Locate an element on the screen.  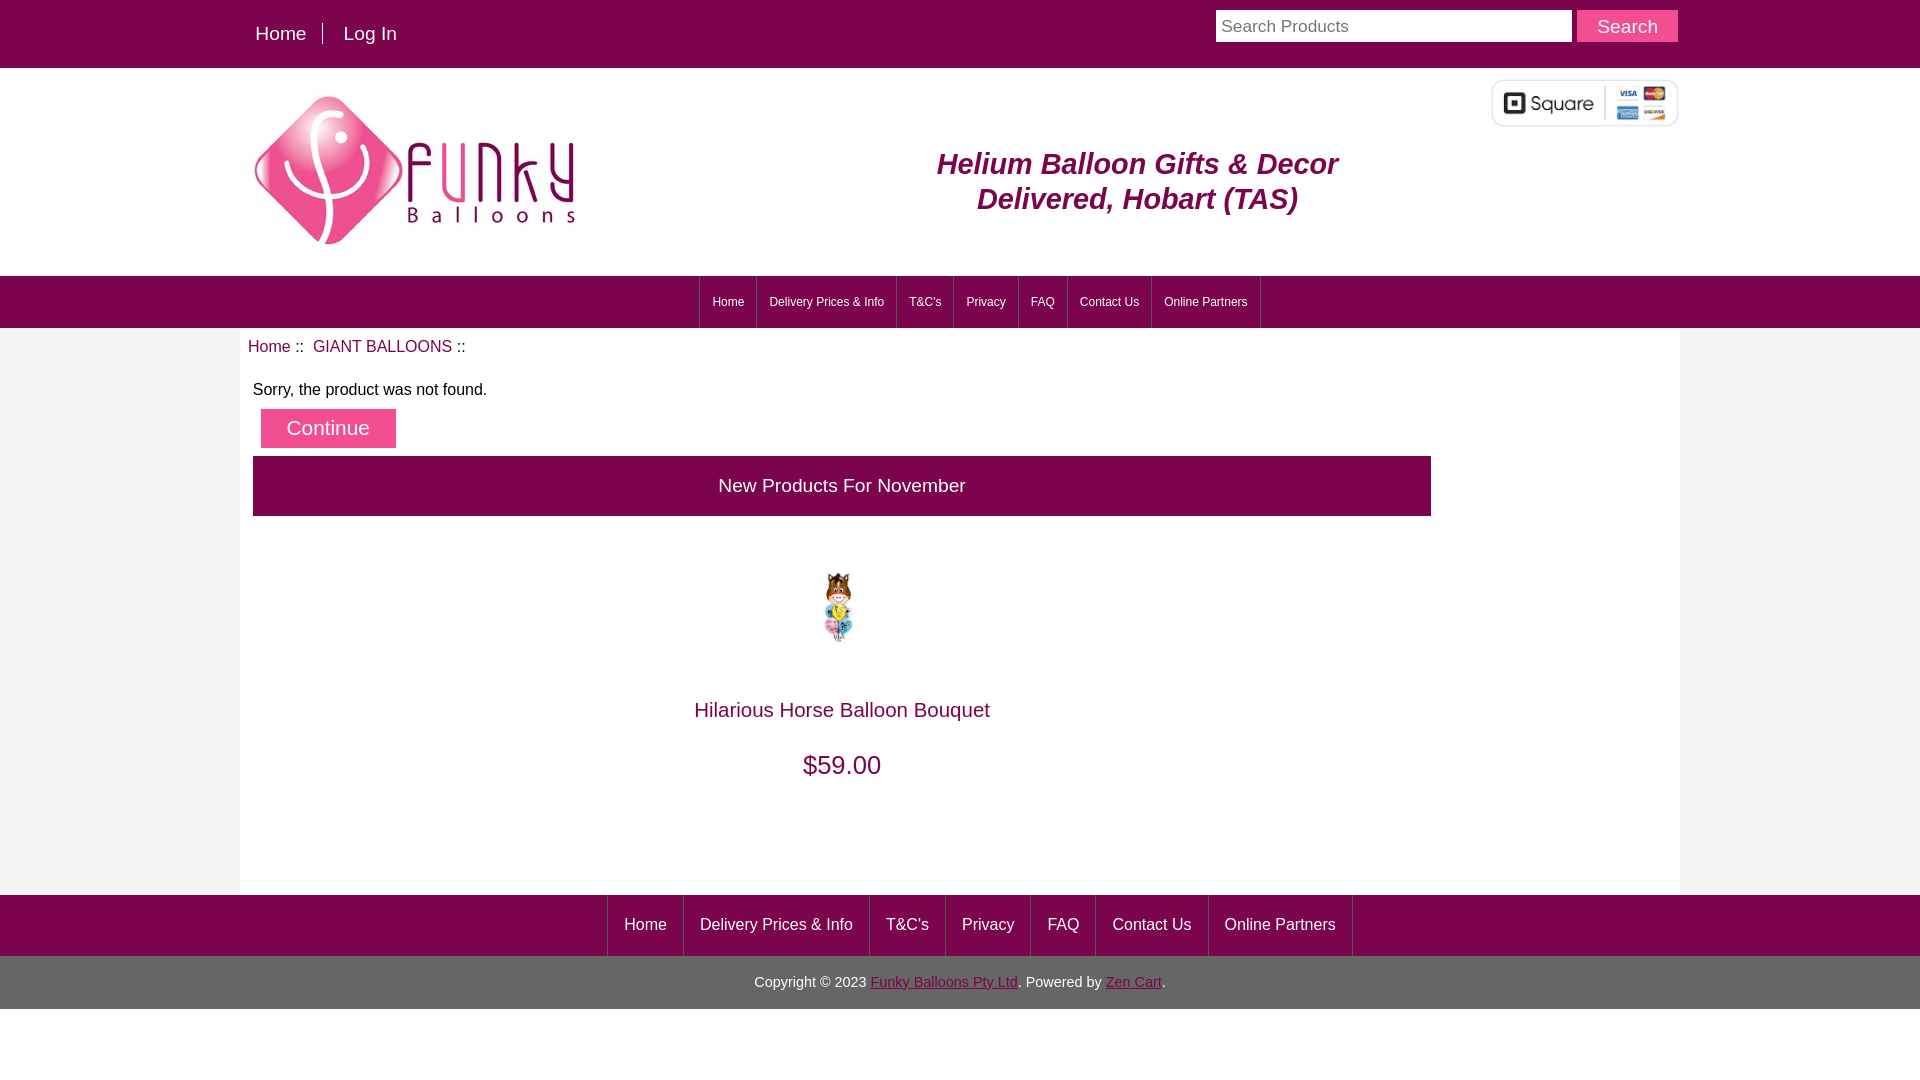
Home is located at coordinates (270, 346).